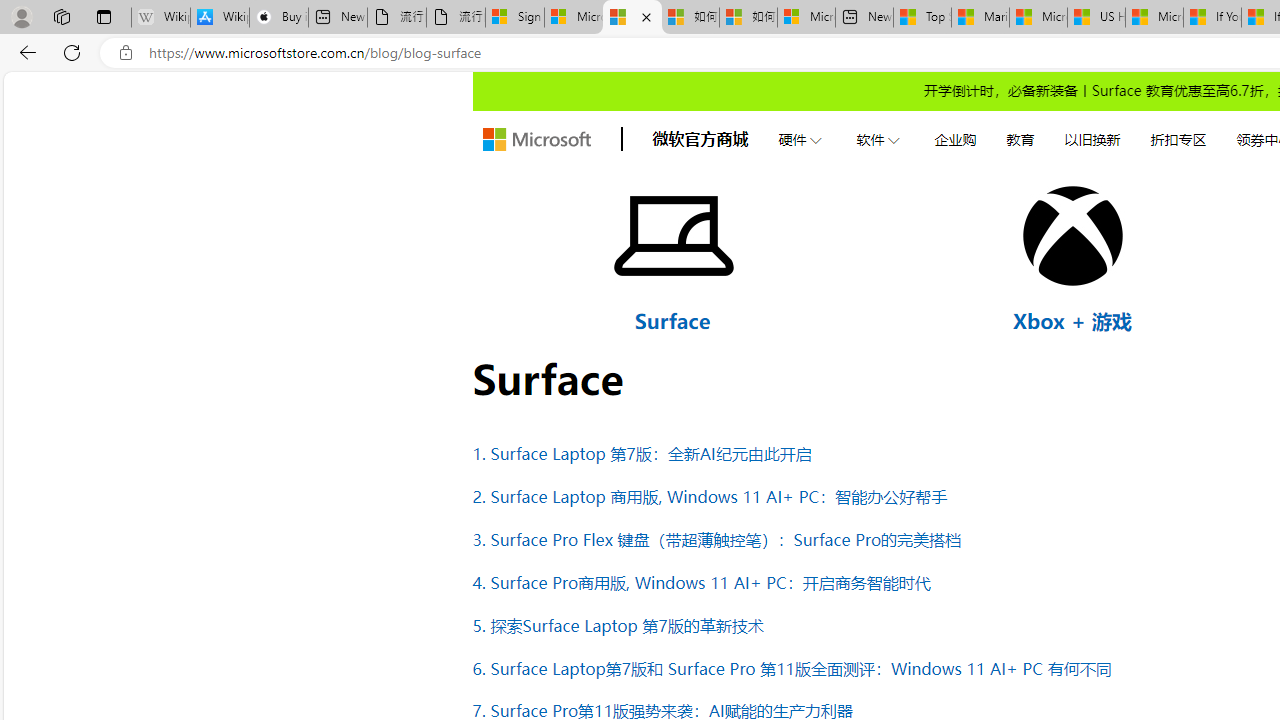 The width and height of the screenshot is (1280, 720). I want to click on Sign in to your Microsoft account, so click(514, 18).